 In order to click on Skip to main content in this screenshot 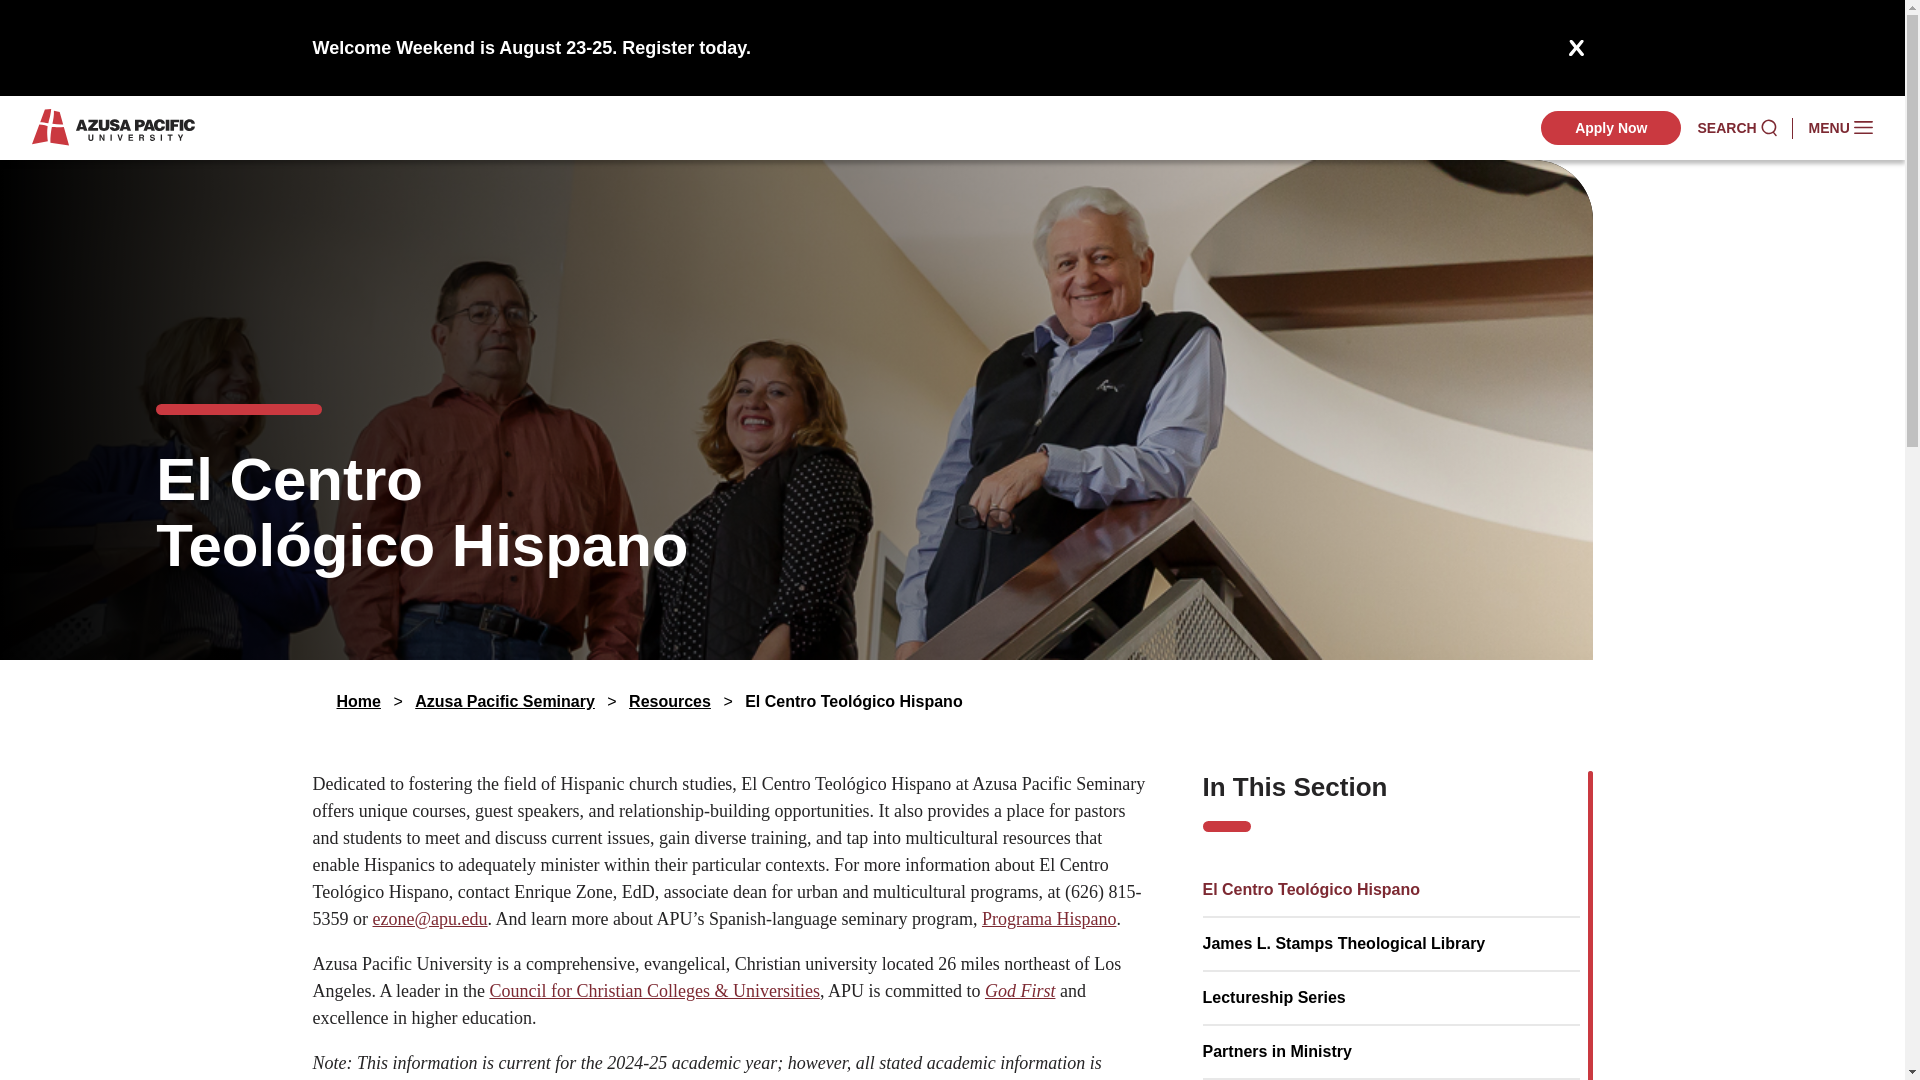, I will do `click(952, 30)`.